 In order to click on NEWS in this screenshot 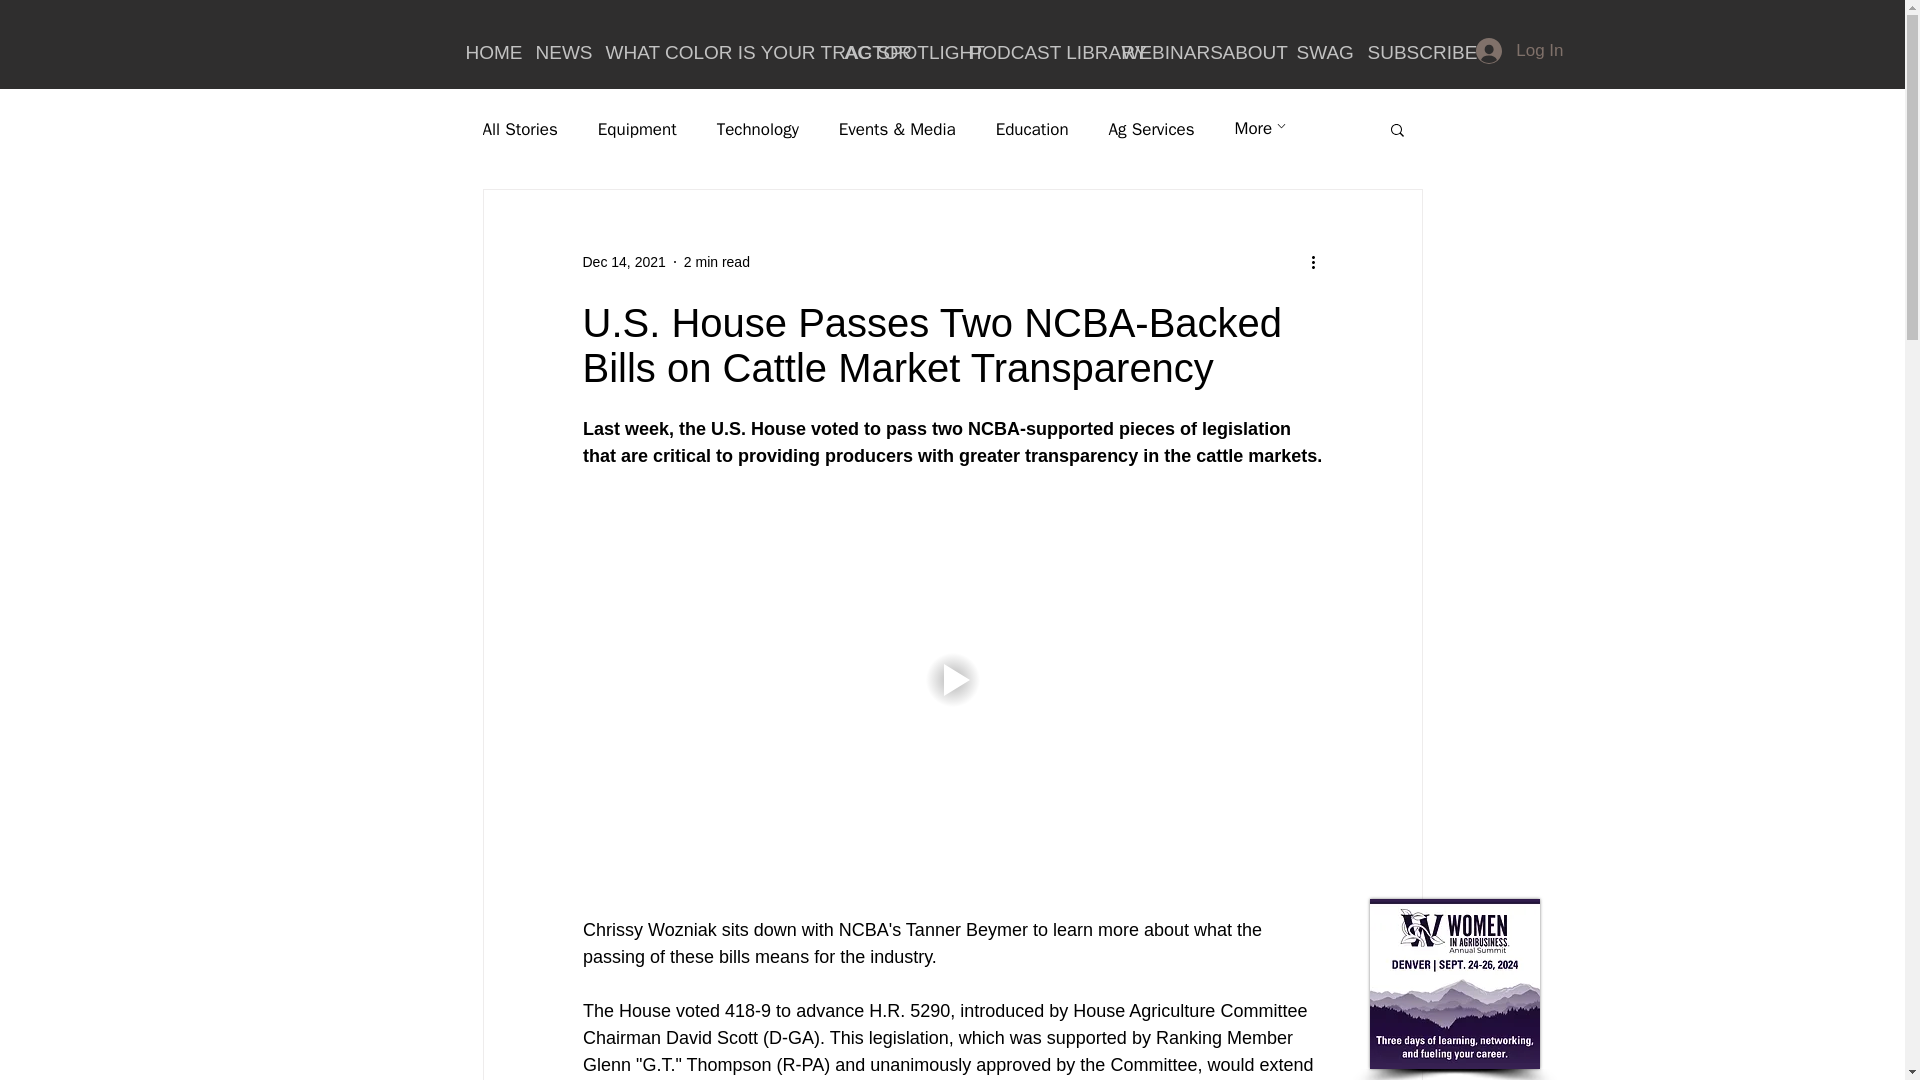, I will do `click(554, 50)`.